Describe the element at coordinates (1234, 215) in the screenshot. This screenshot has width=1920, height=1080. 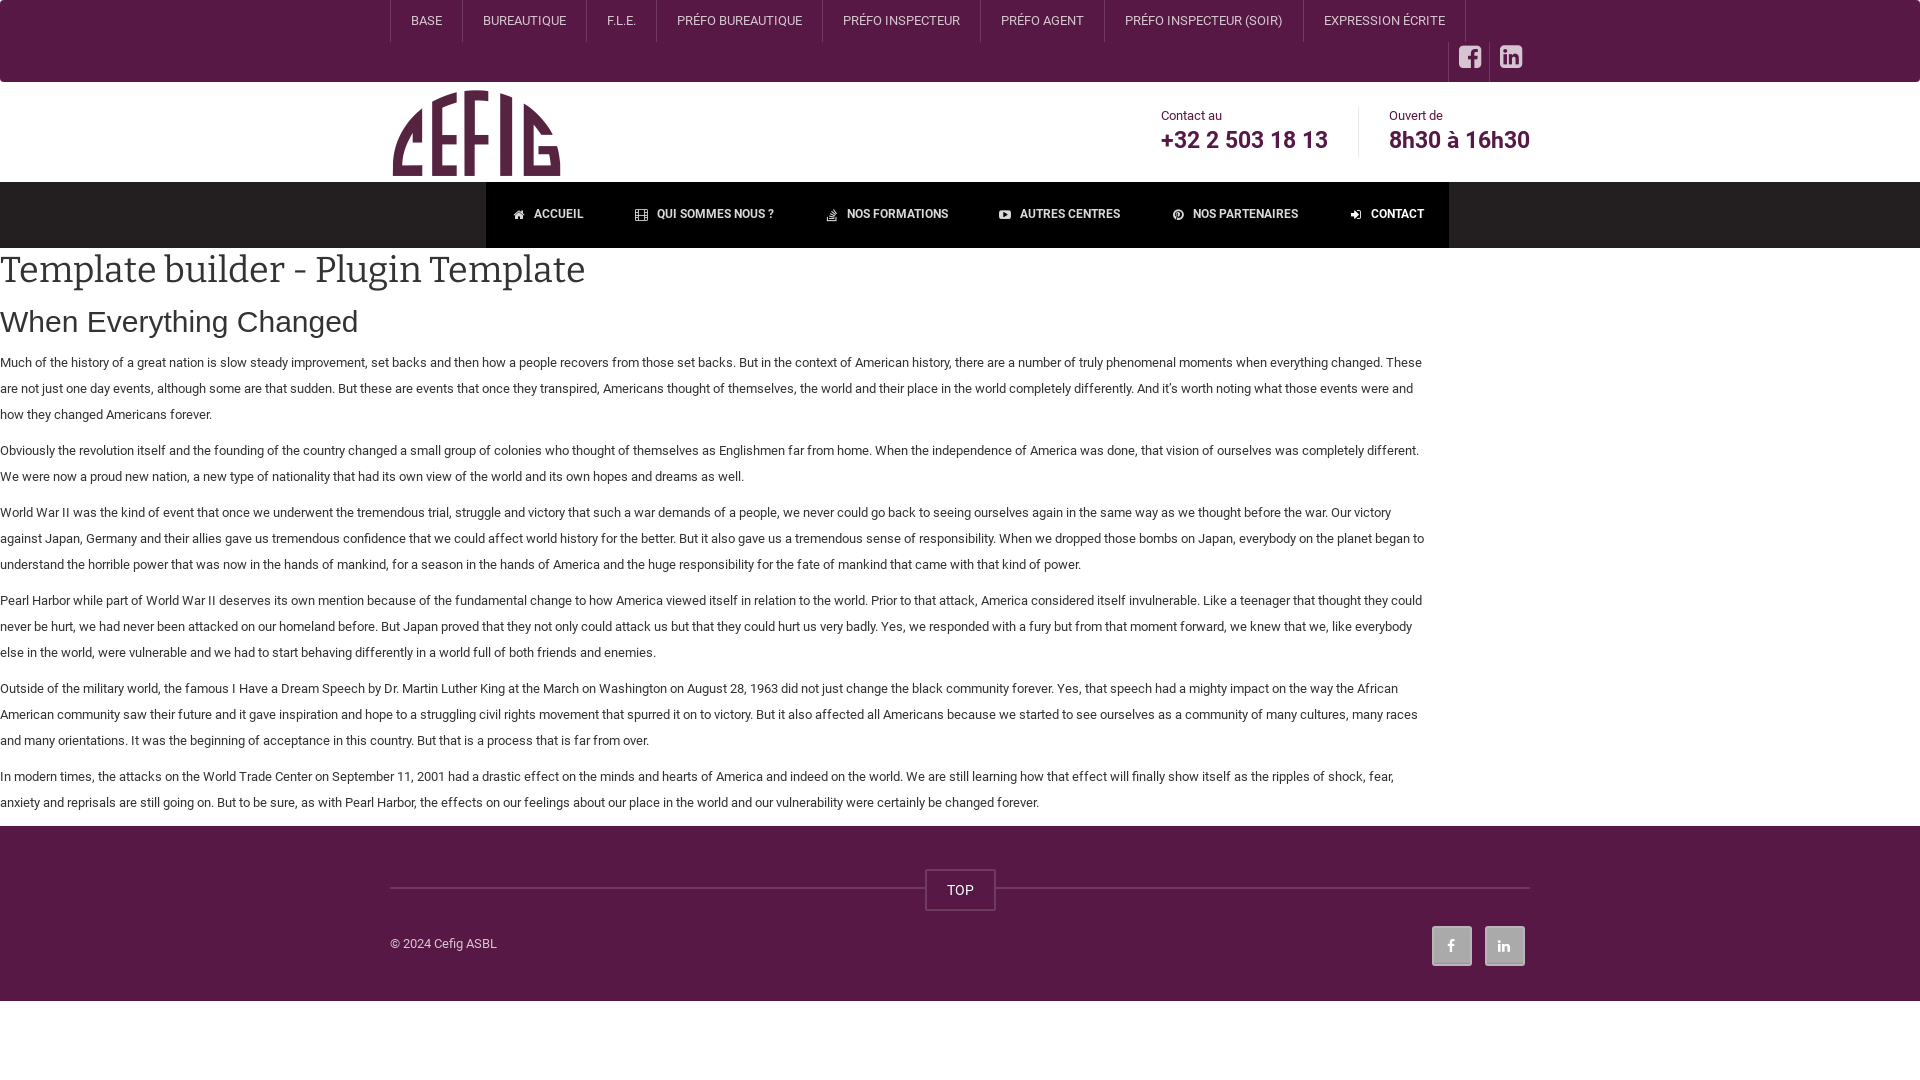
I see `NOS PARTENAIRES` at that location.